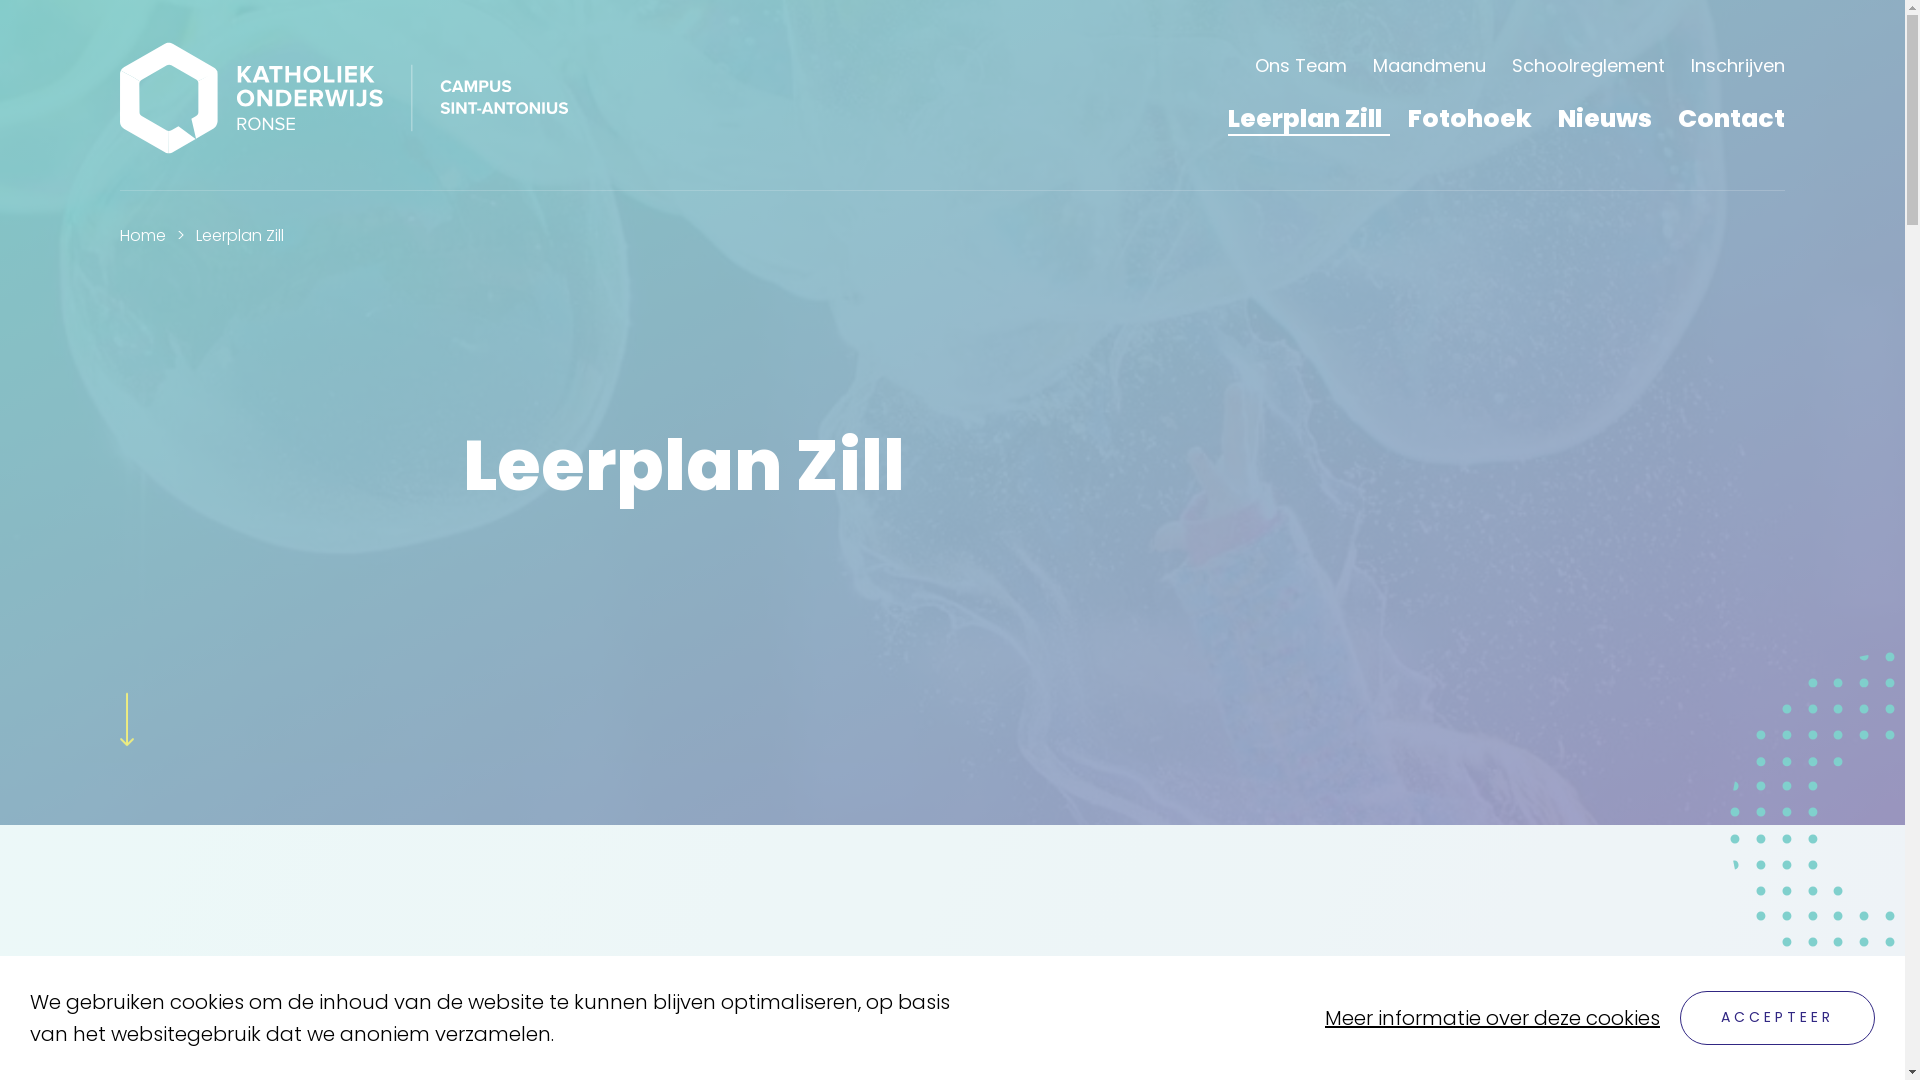  I want to click on Contact, so click(1732, 118).